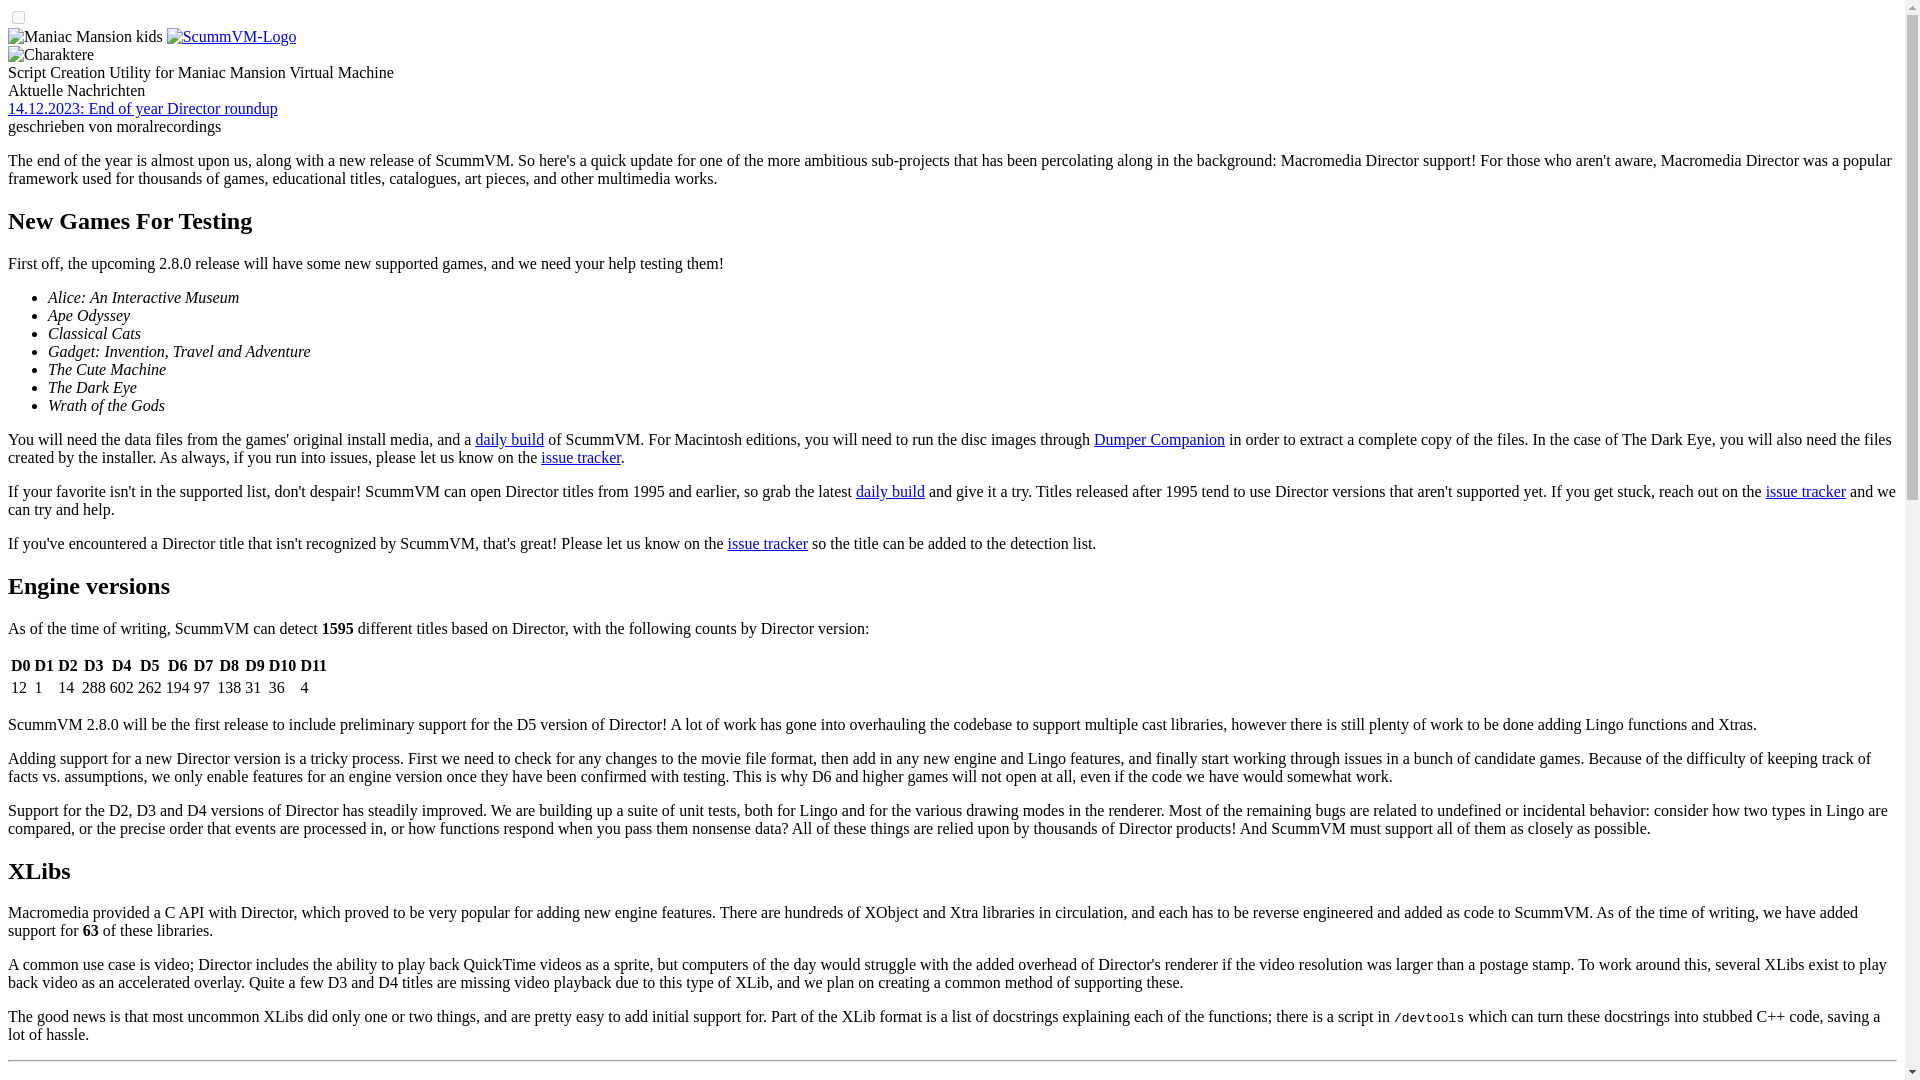 The image size is (1920, 1080). What do you see at coordinates (18, 16) in the screenshot?
I see `on` at bounding box center [18, 16].